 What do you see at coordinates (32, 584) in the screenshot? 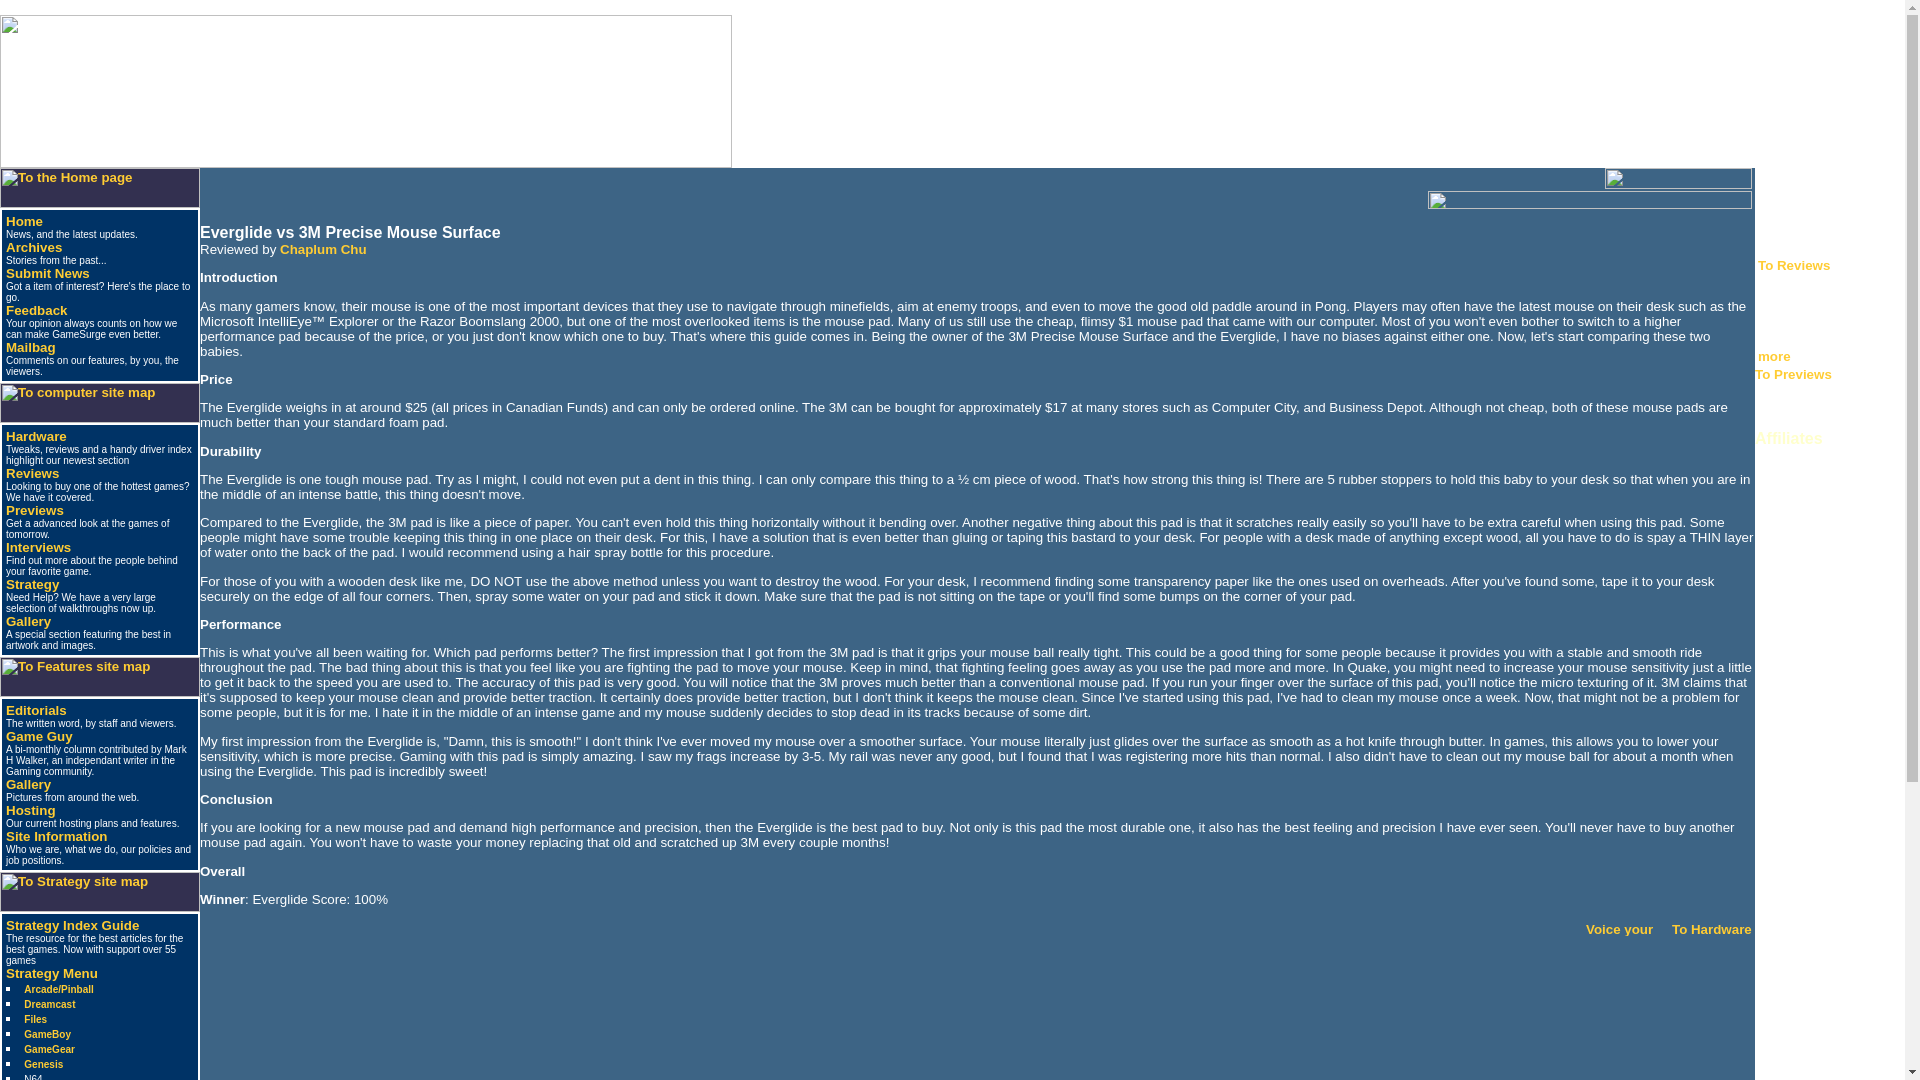
I see `Strategy` at bounding box center [32, 584].